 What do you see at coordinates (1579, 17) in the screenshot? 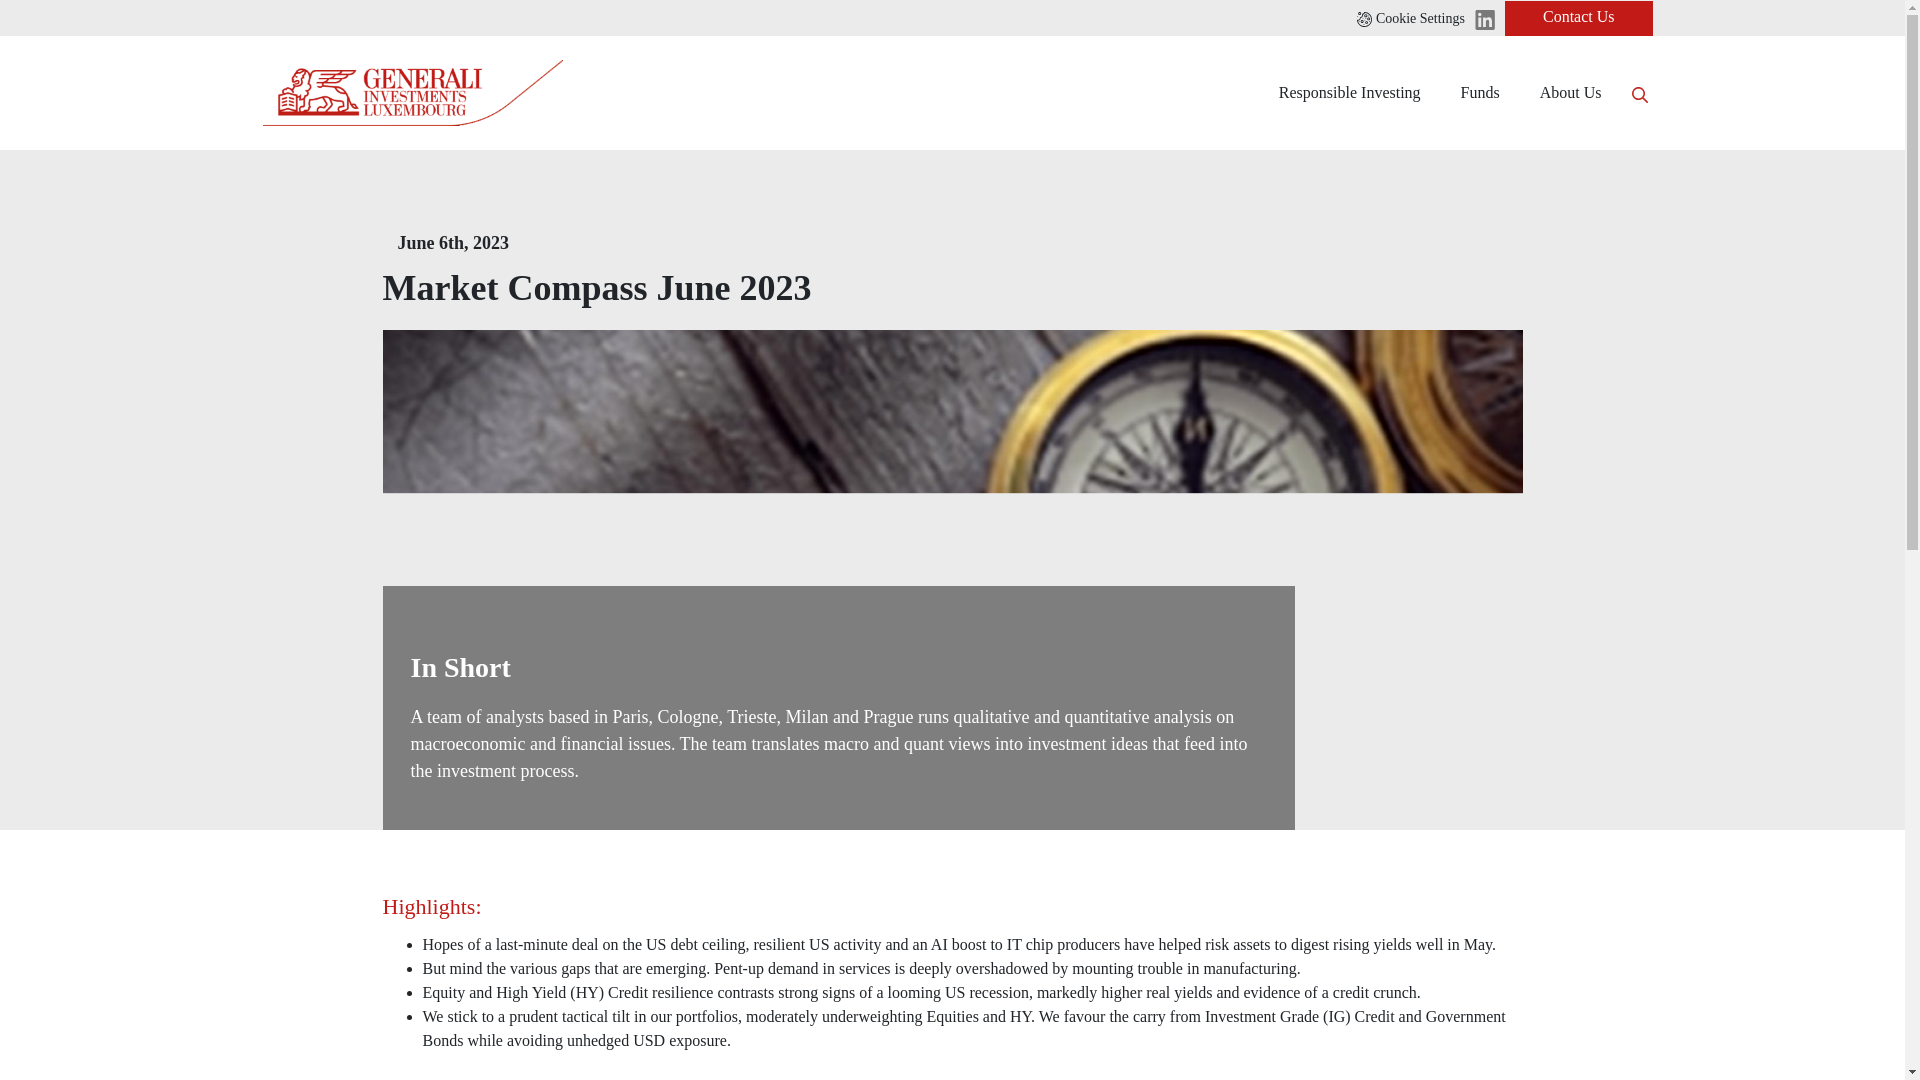
I see `Contact Us` at bounding box center [1579, 17].